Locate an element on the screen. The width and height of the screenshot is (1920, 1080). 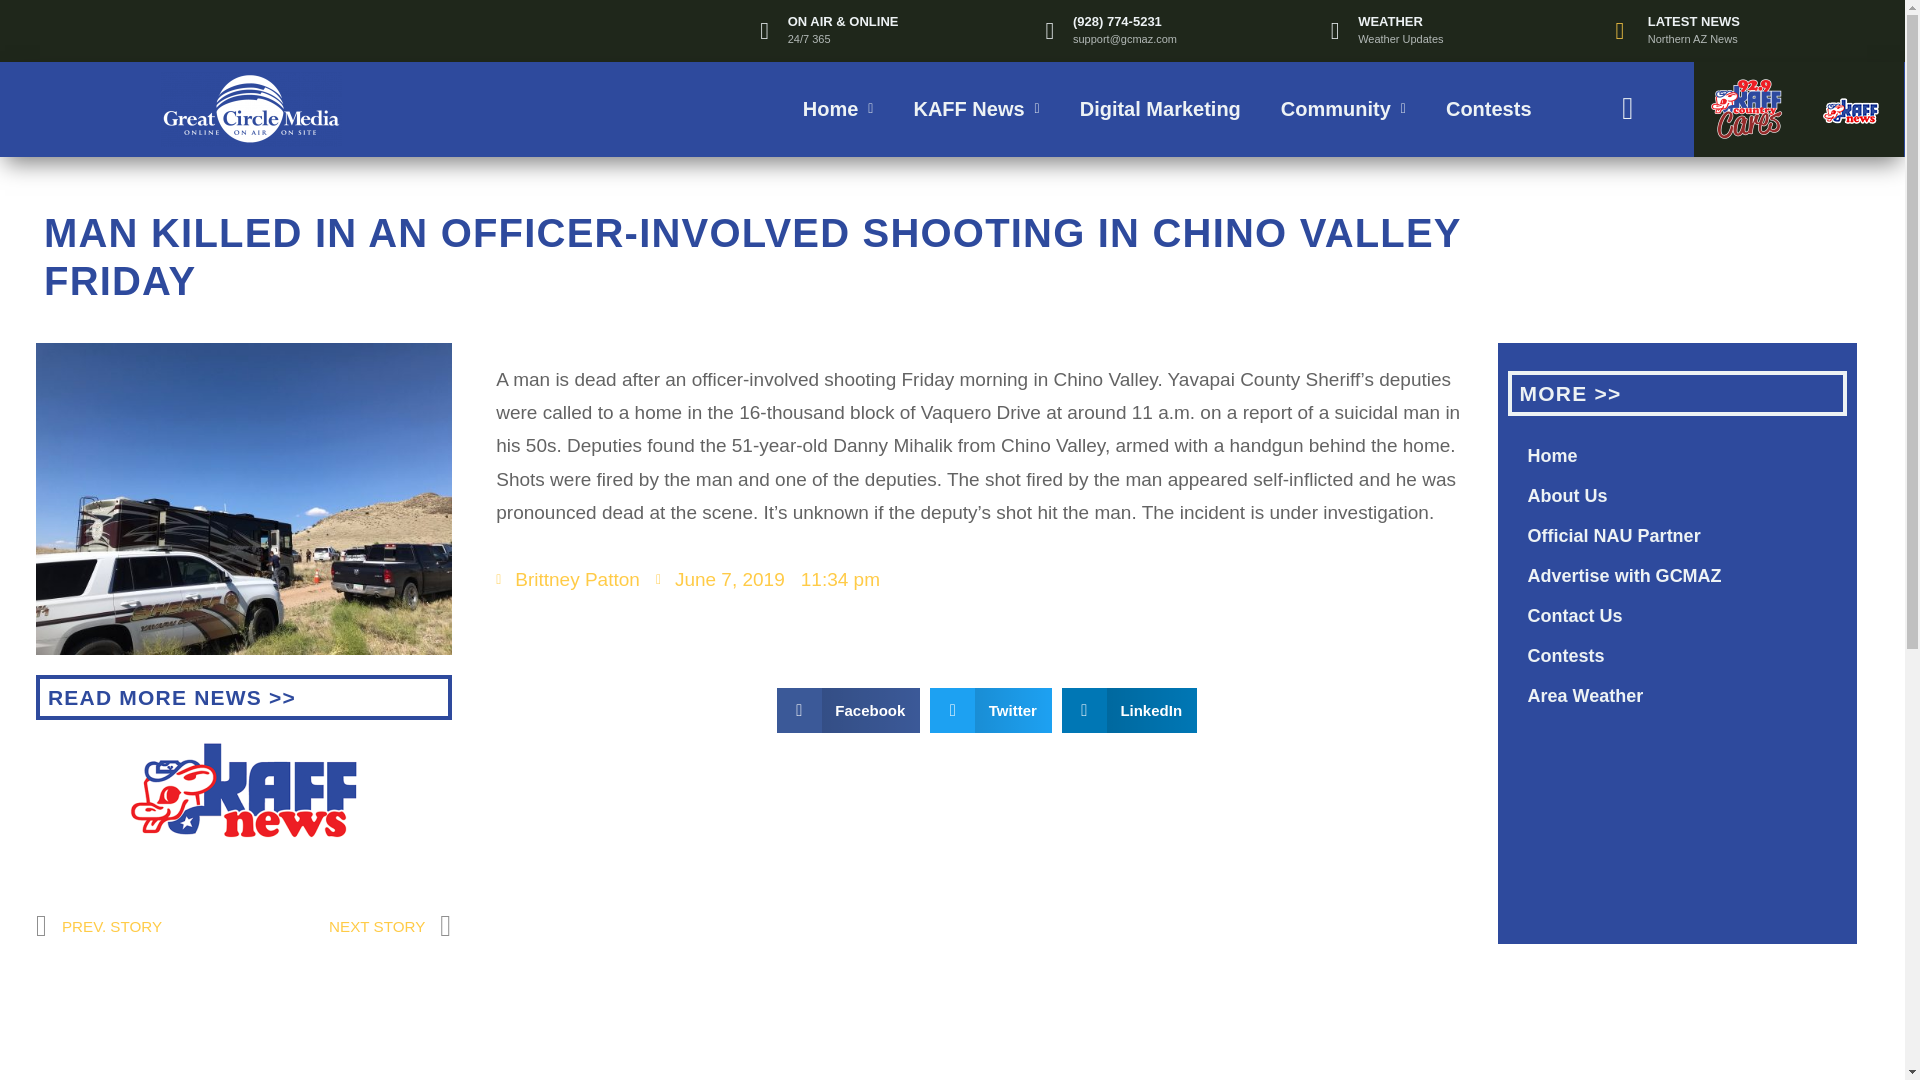
OIS scene is located at coordinates (244, 498).